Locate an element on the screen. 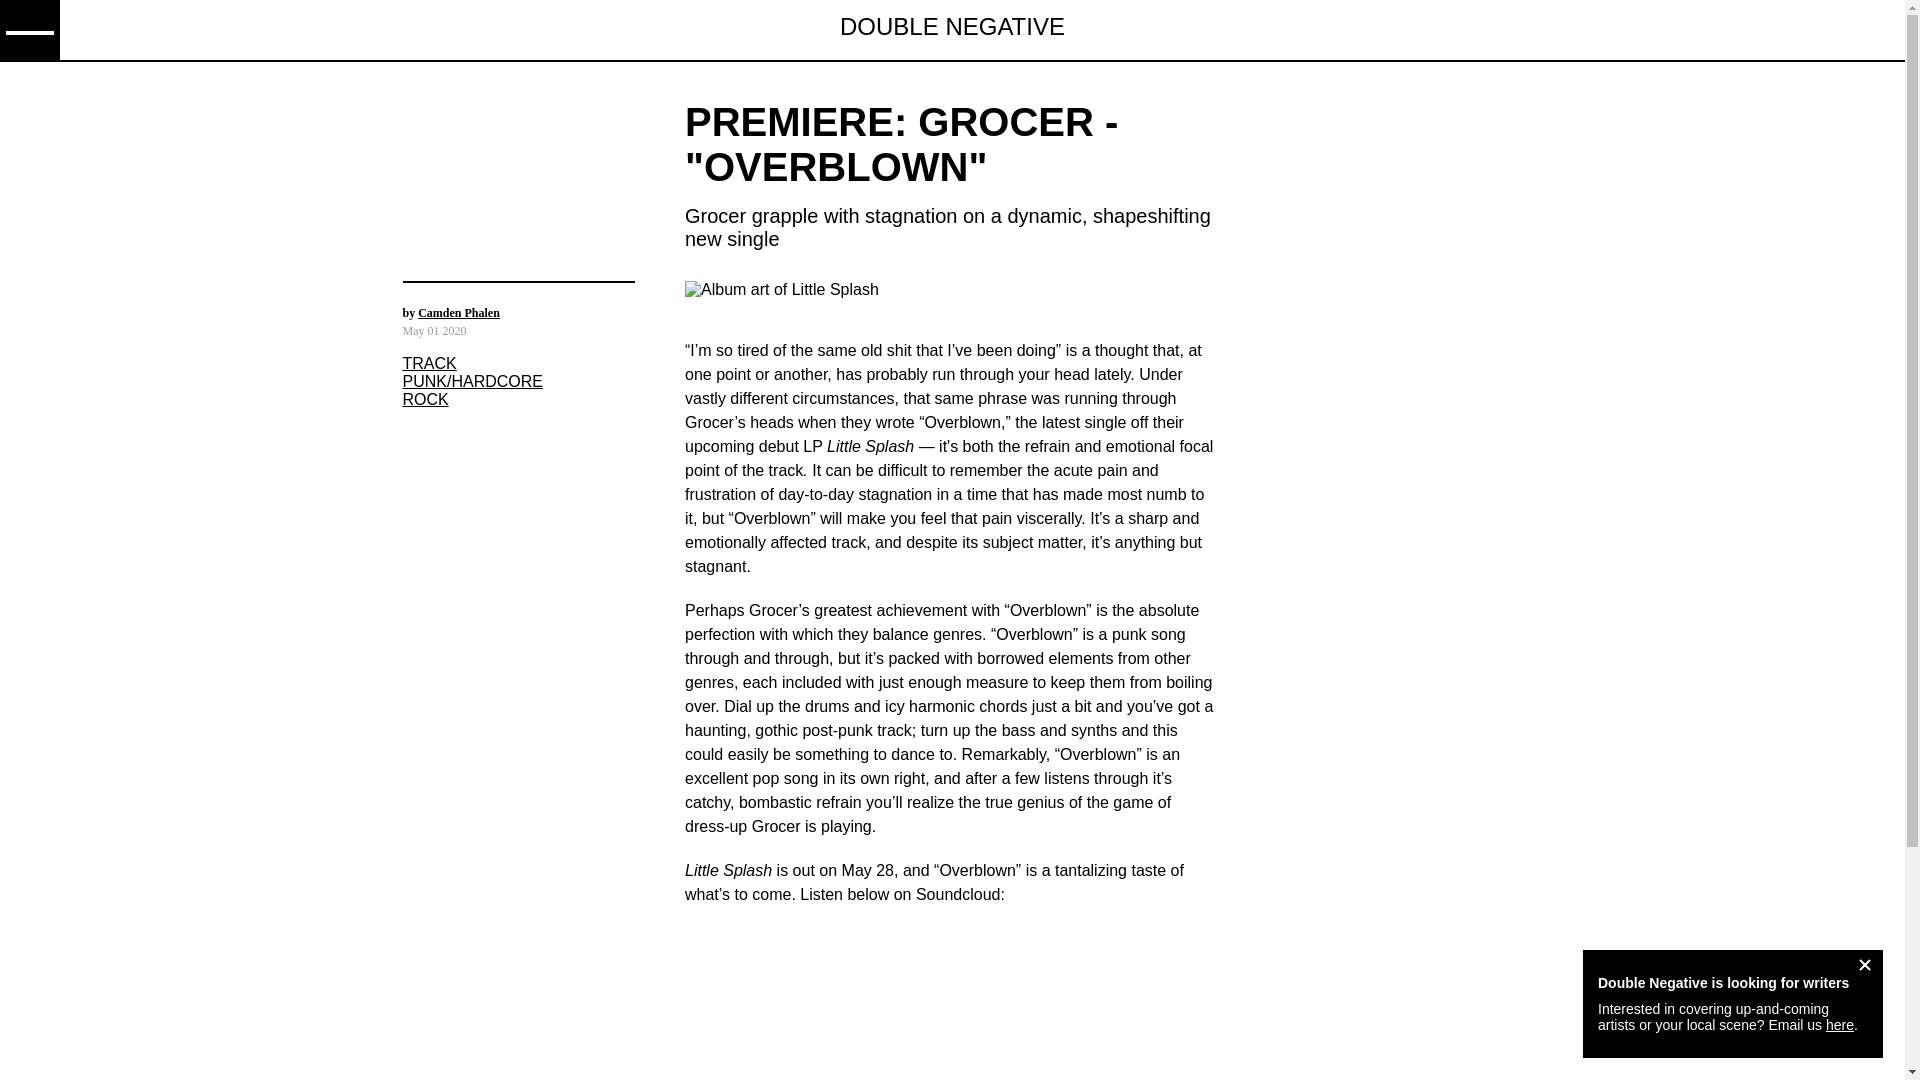 The height and width of the screenshot is (1080, 1920). Camden Phalen is located at coordinates (459, 313).